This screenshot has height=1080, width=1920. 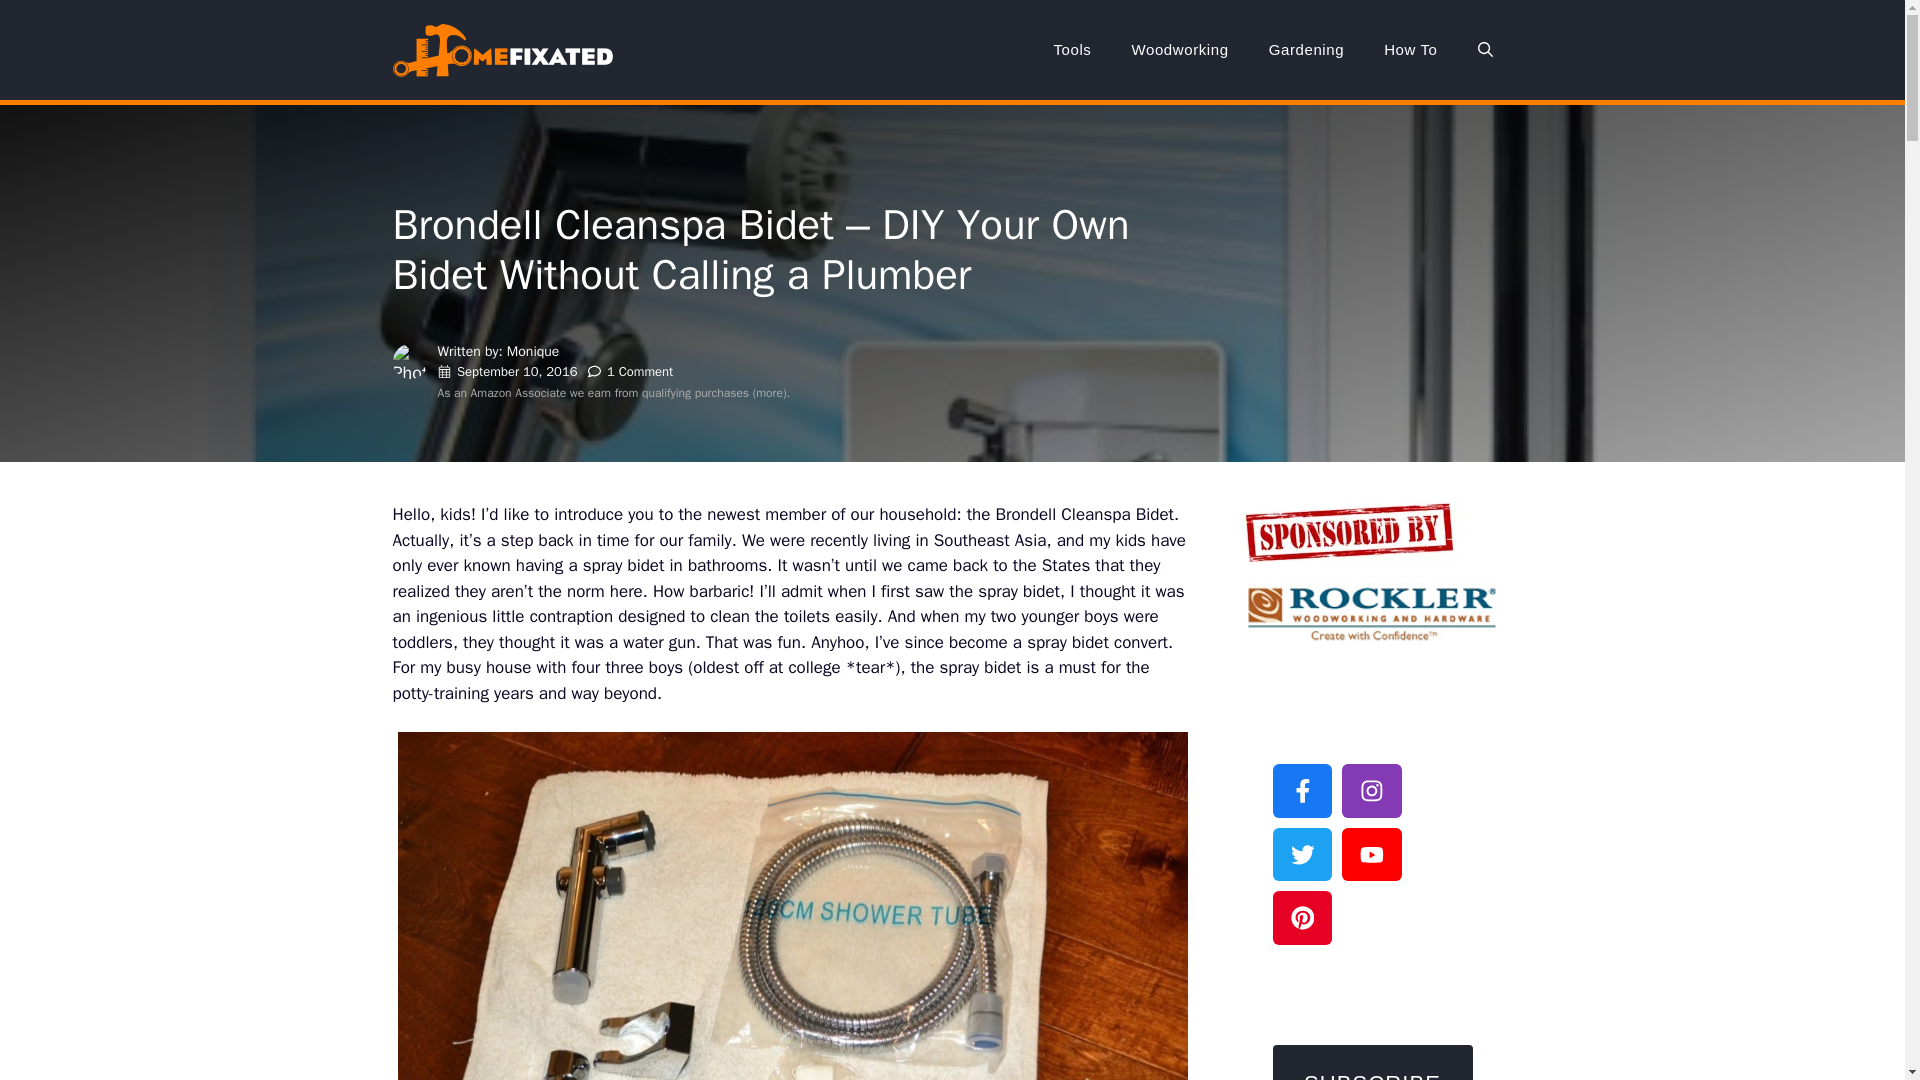 I want to click on 1 Comment, so click(x=640, y=371).